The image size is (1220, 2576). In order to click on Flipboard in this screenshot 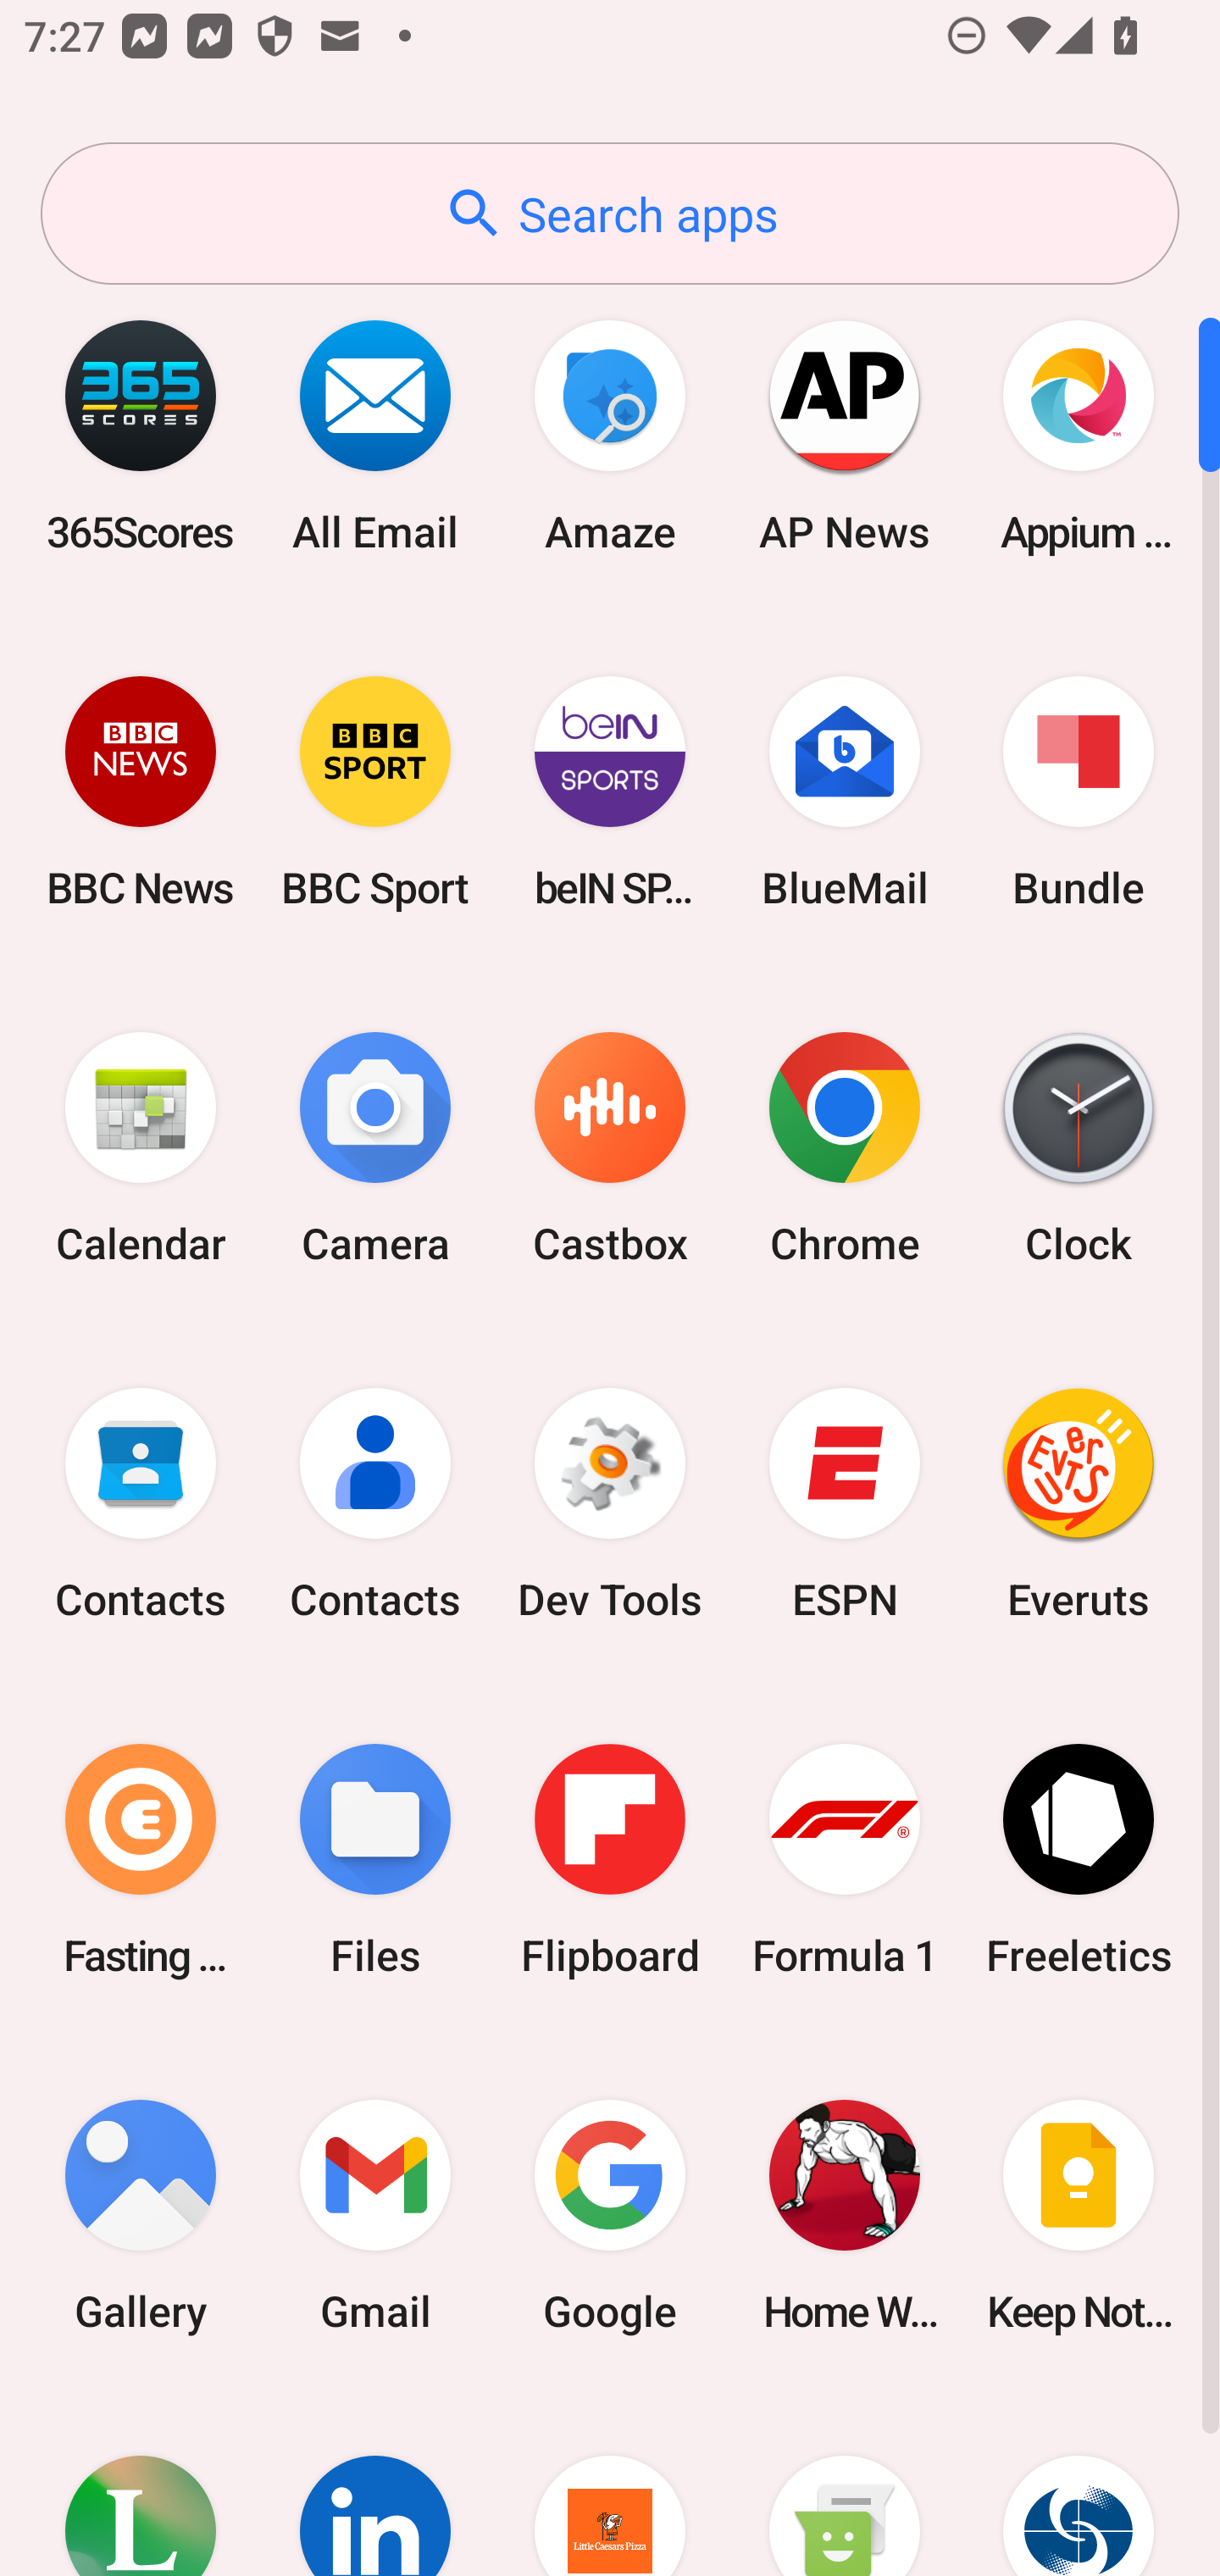, I will do `click(610, 1859)`.